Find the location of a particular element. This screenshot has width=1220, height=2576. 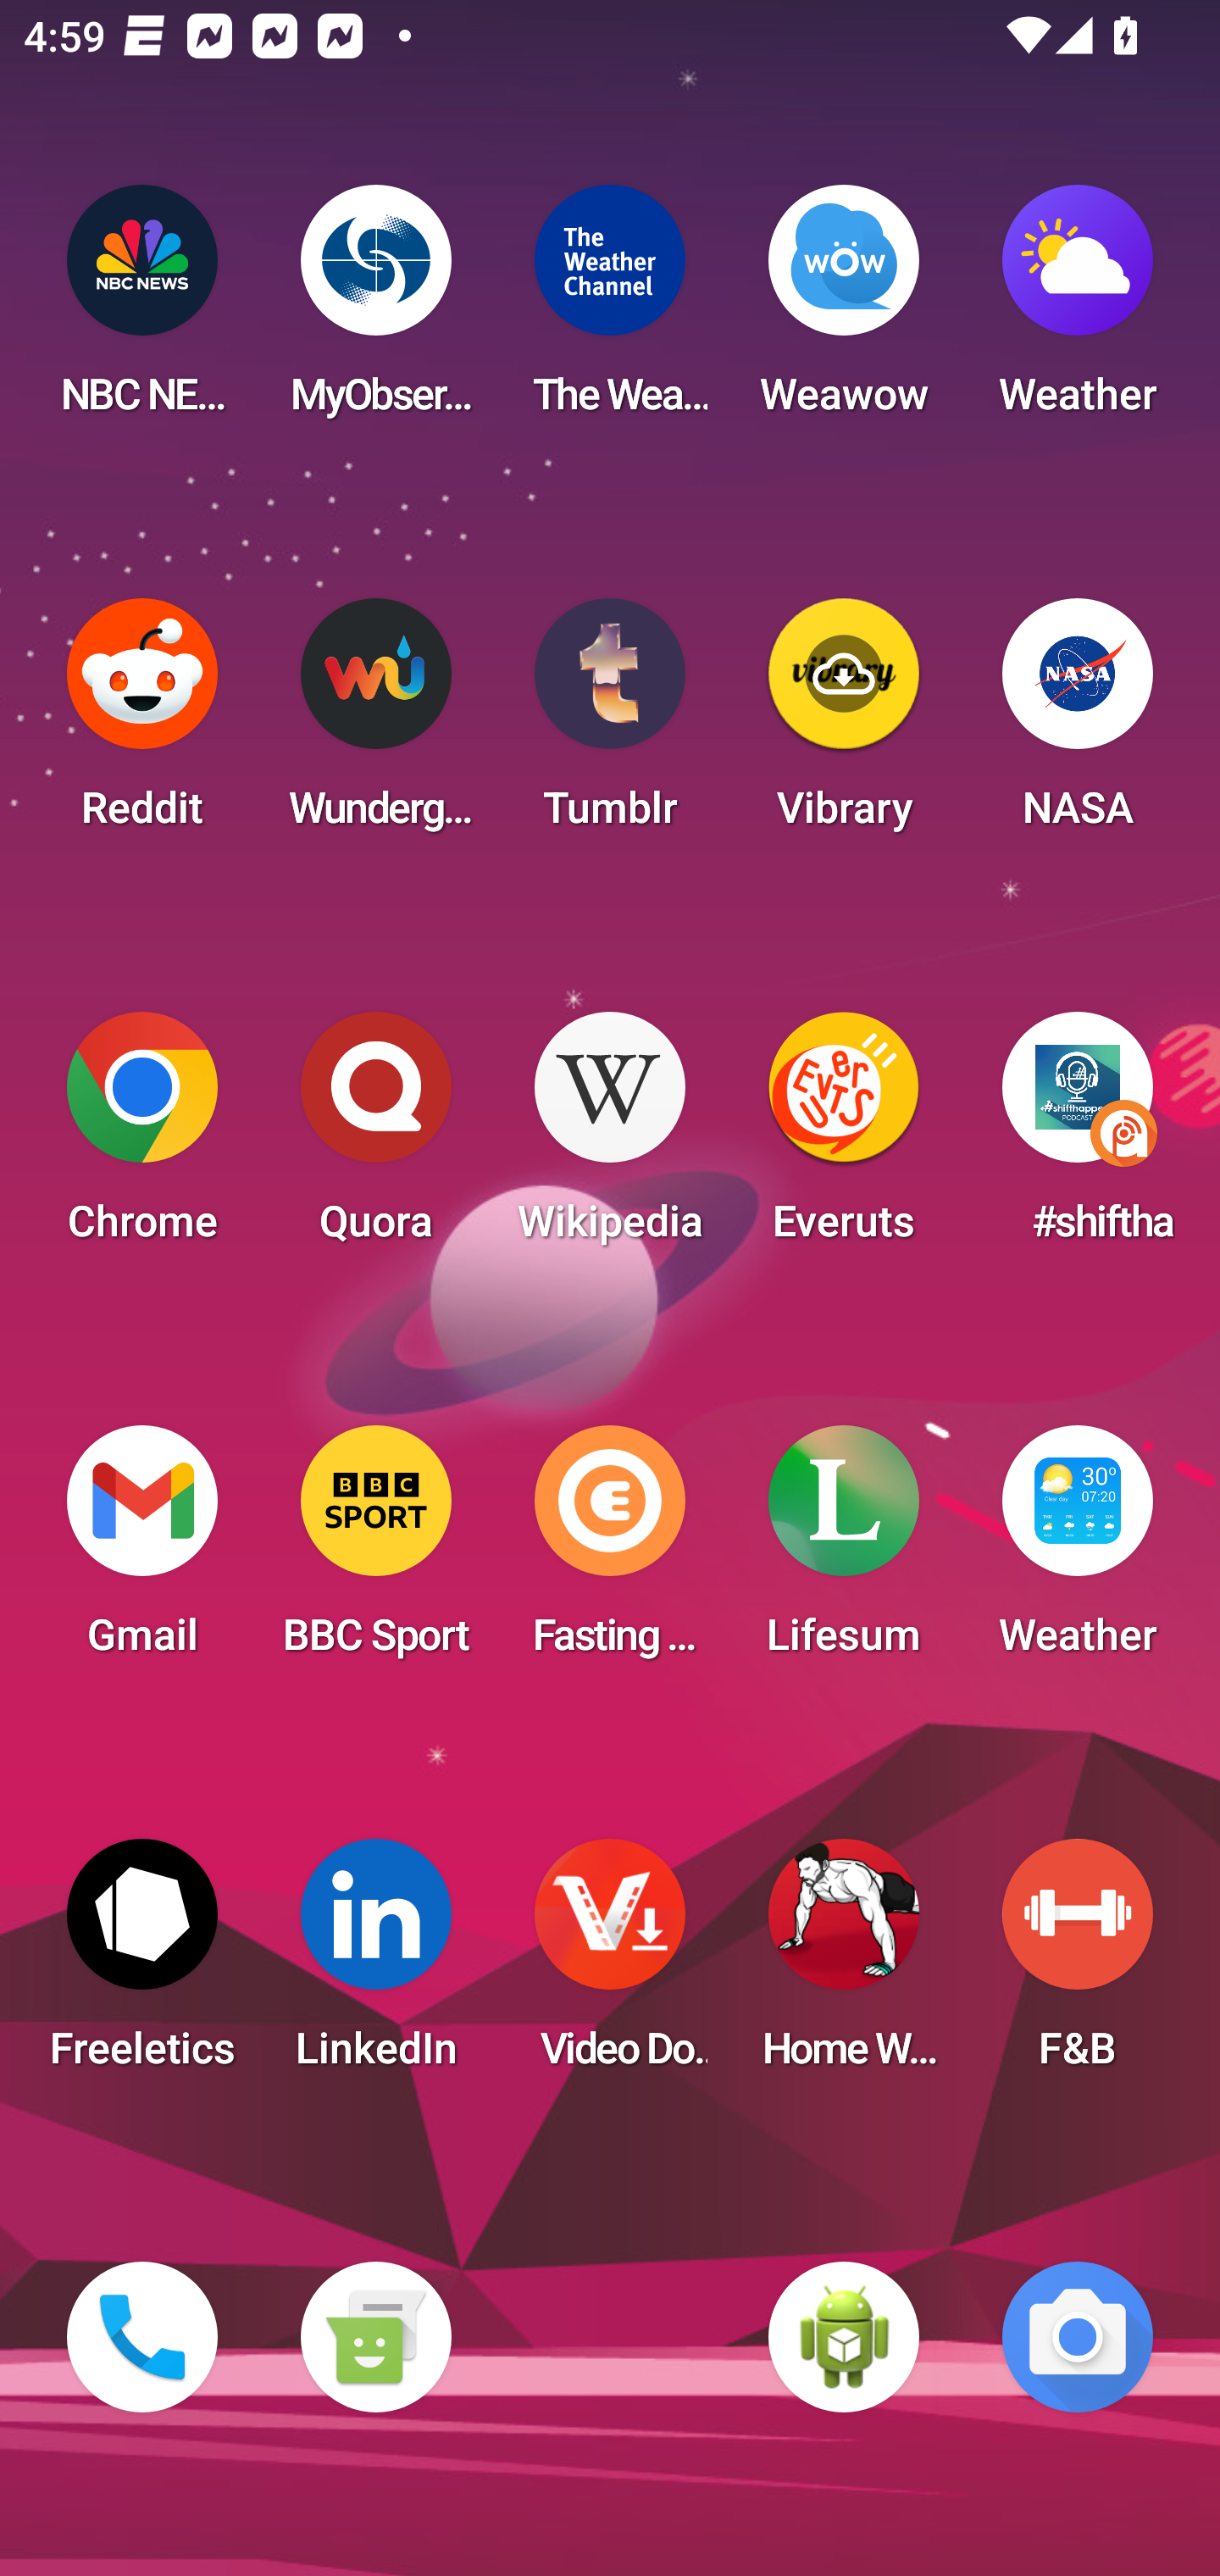

Quora is located at coordinates (375, 1137).